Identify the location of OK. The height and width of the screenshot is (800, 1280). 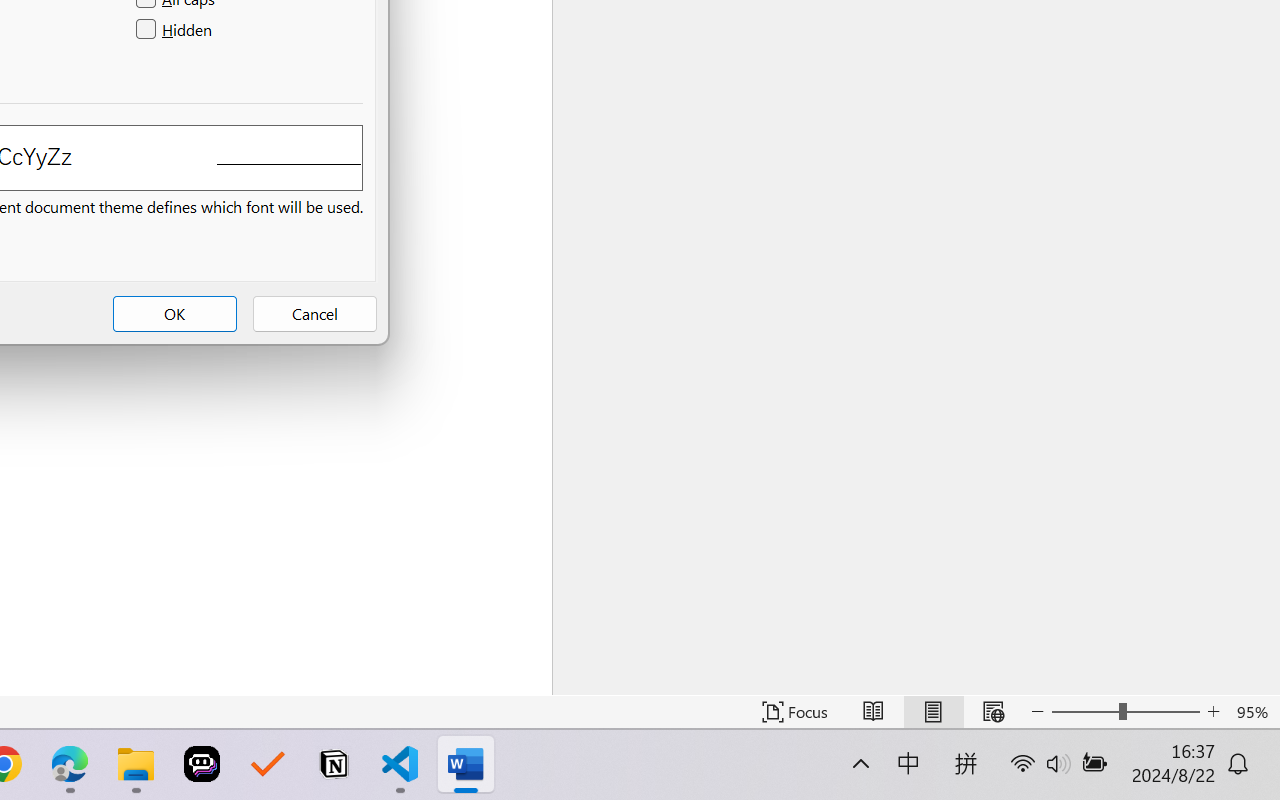
(175, 314).